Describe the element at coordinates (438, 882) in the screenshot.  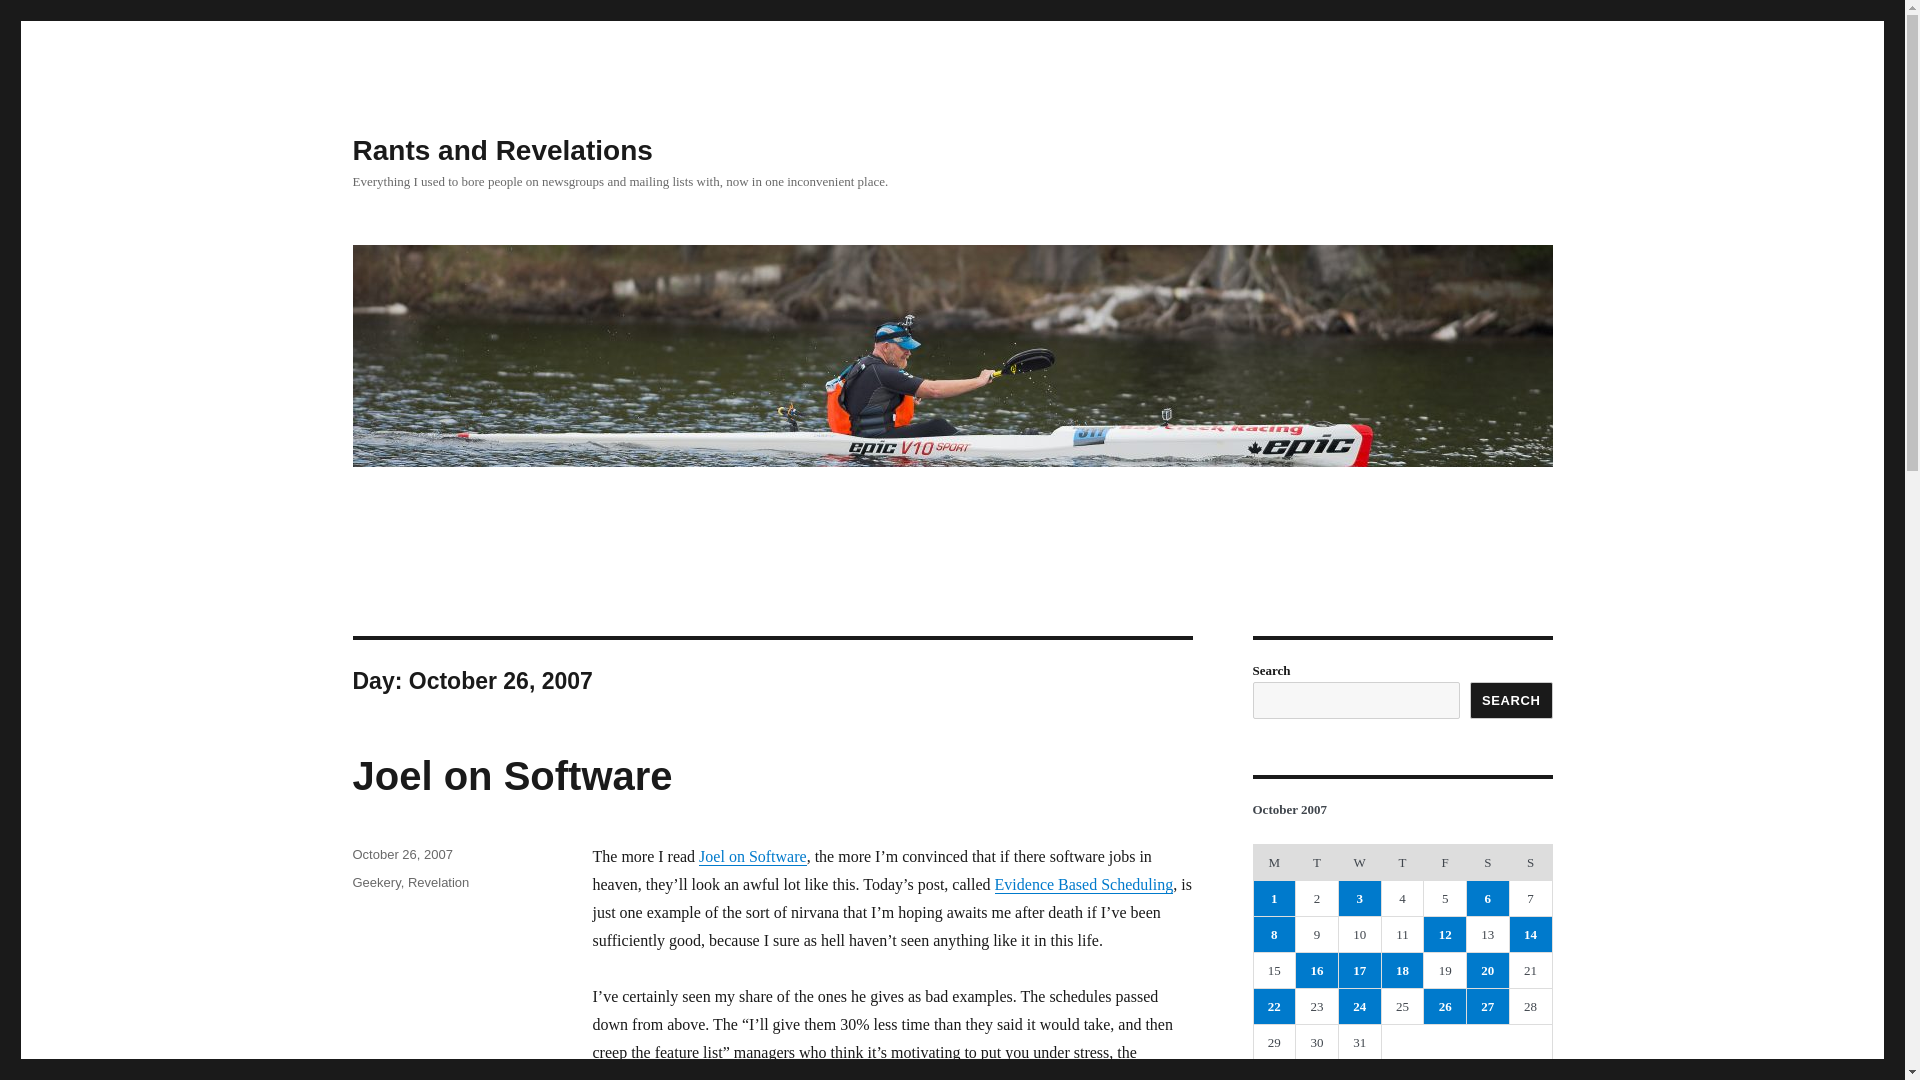
I see `Revelation` at that location.